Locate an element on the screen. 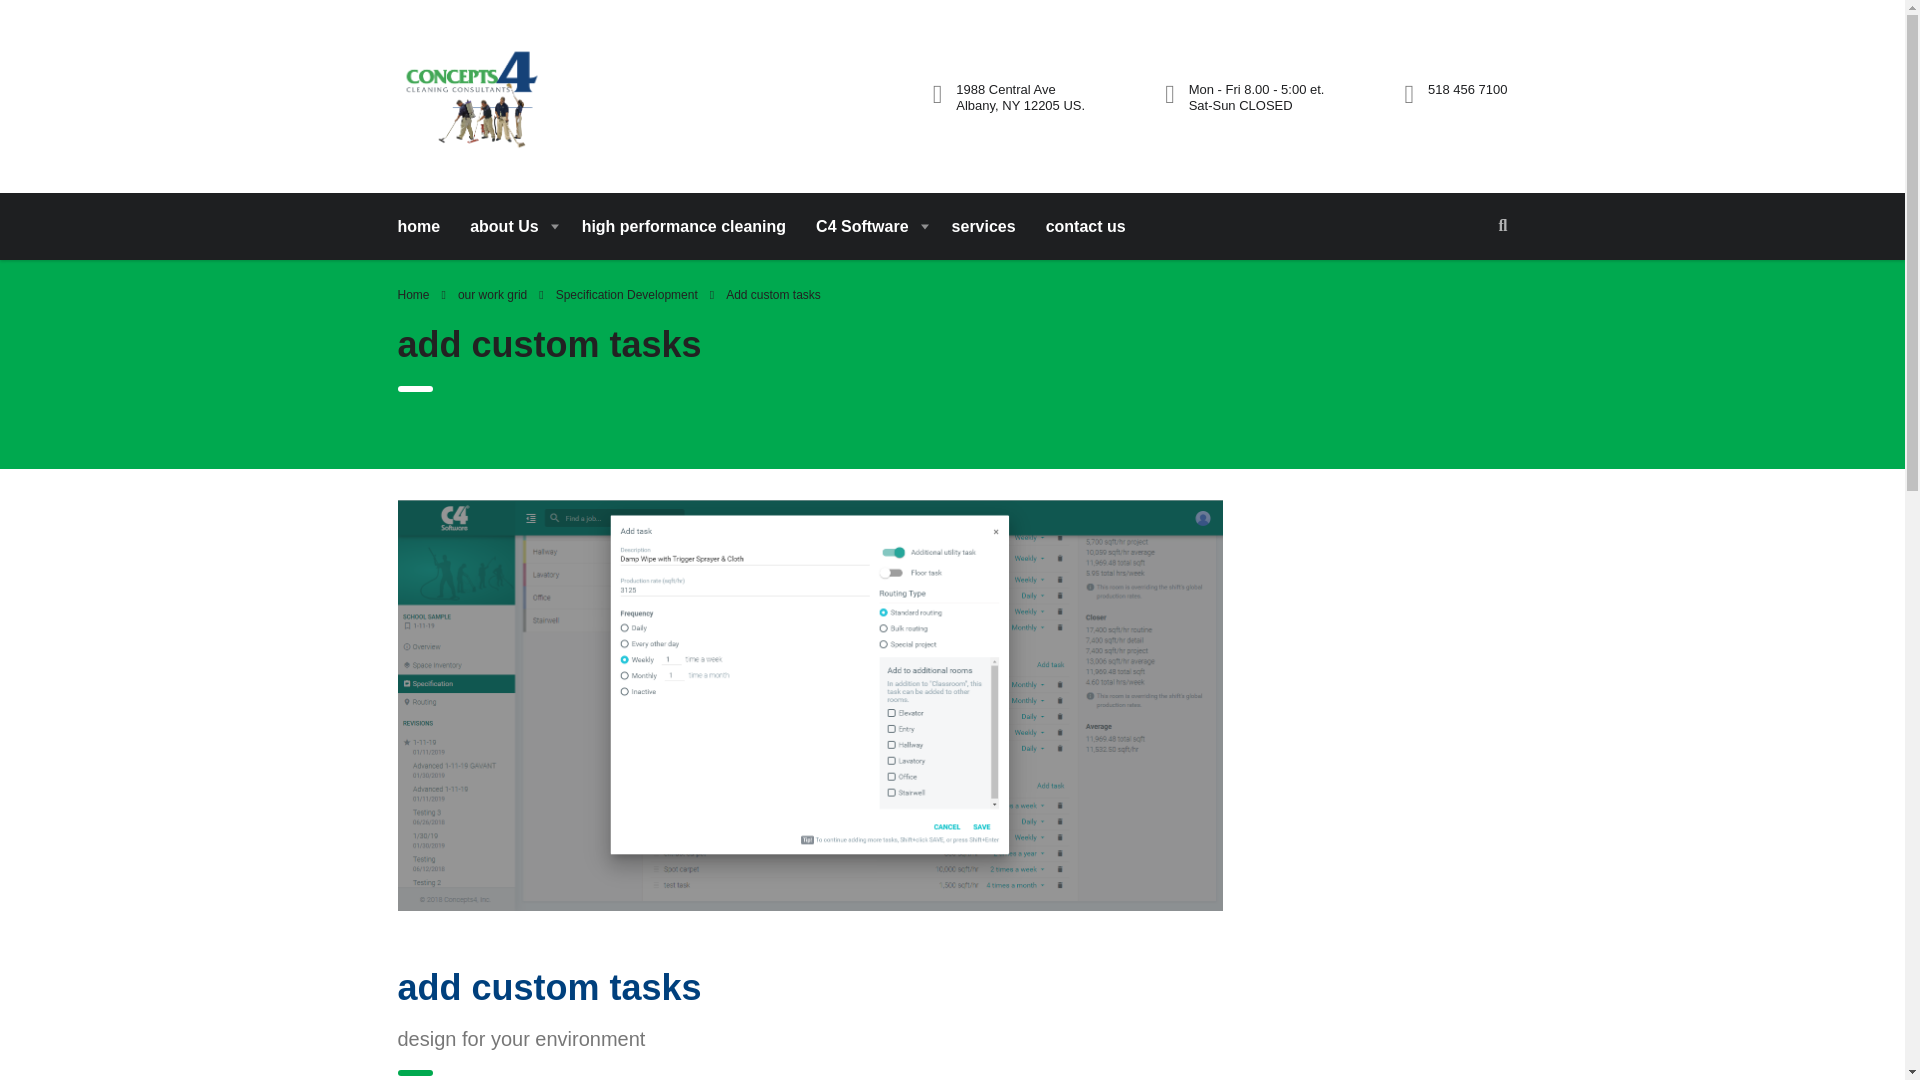  services is located at coordinates (984, 226).